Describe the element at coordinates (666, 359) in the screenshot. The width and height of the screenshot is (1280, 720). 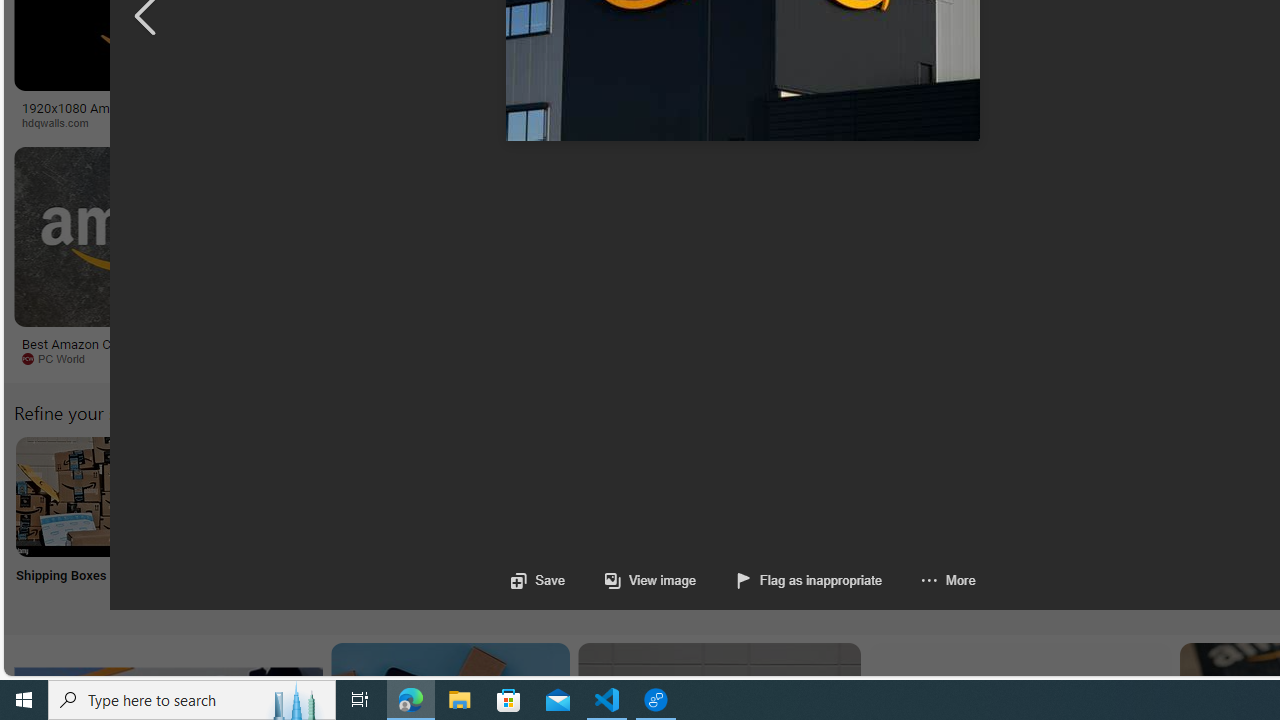
I see `aiophotoz.com` at that location.